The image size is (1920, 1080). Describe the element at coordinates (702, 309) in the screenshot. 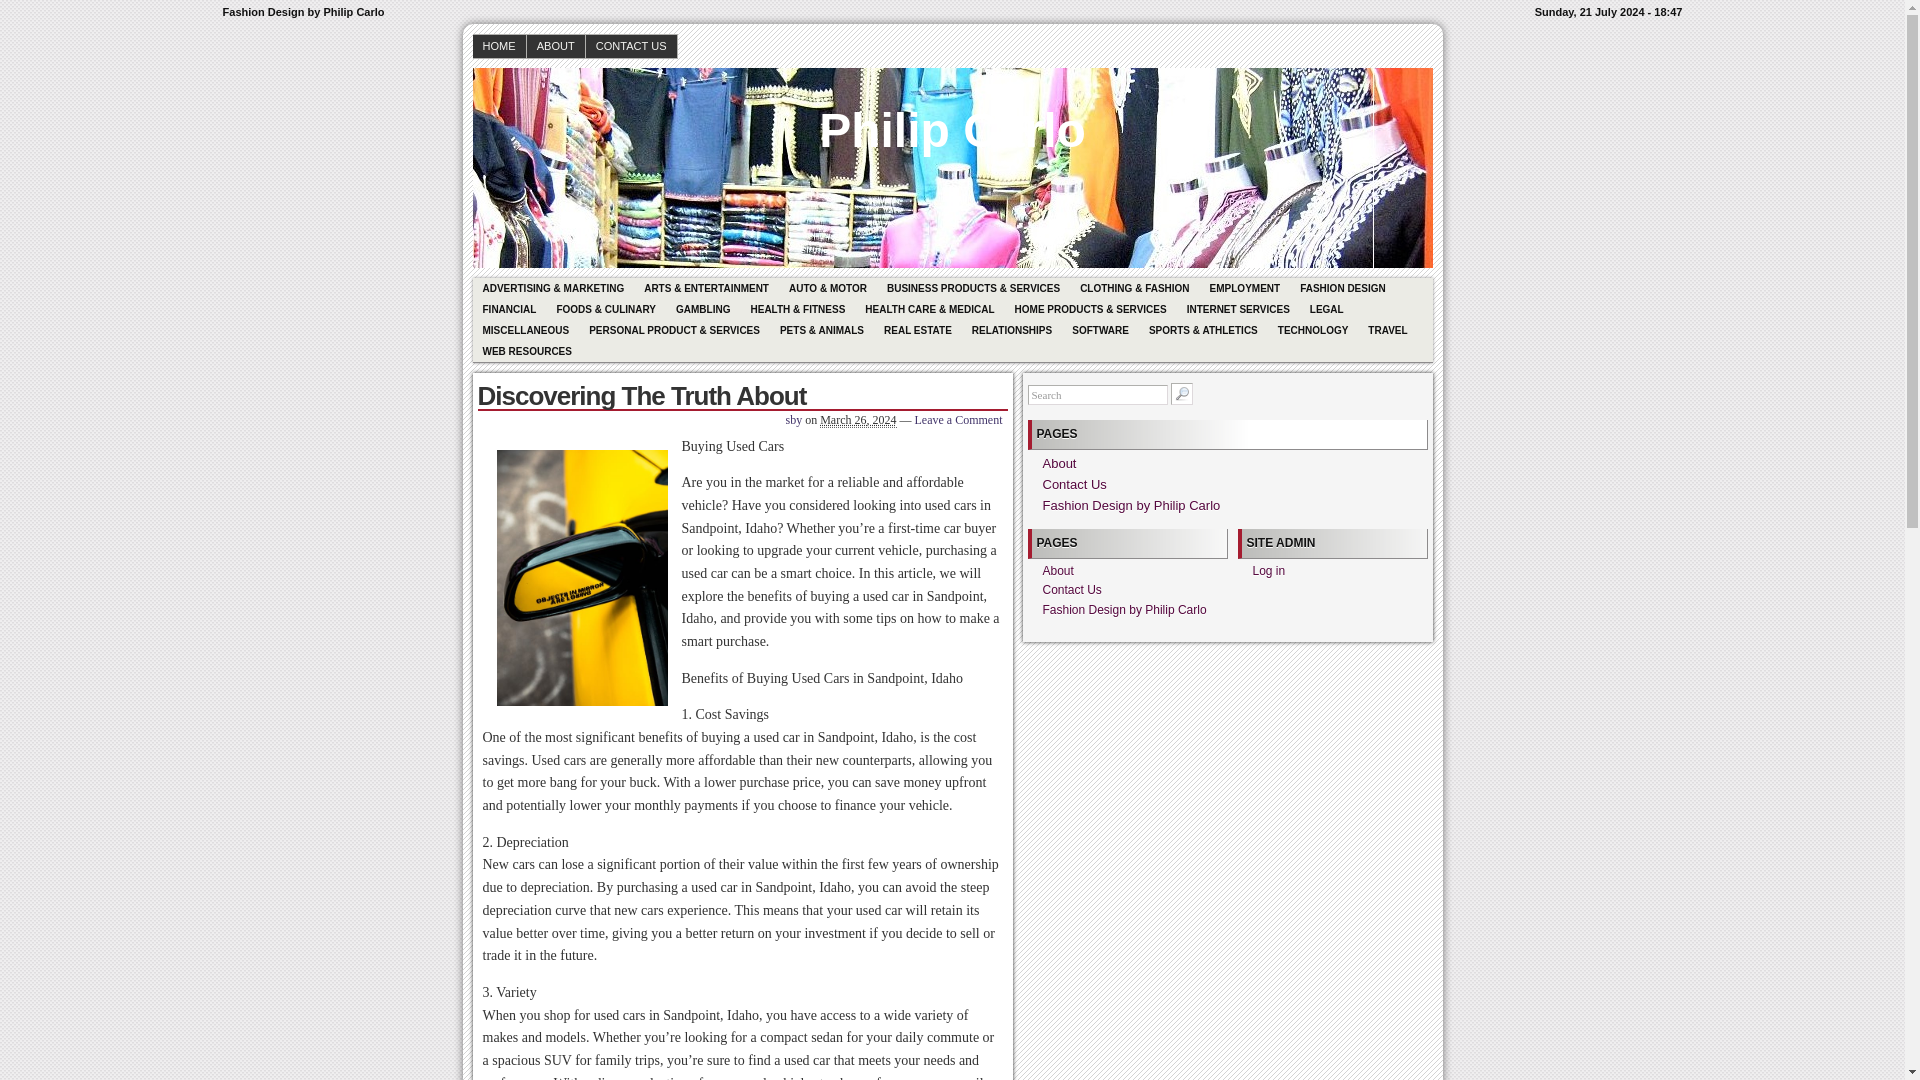

I see `GAMBLING` at that location.